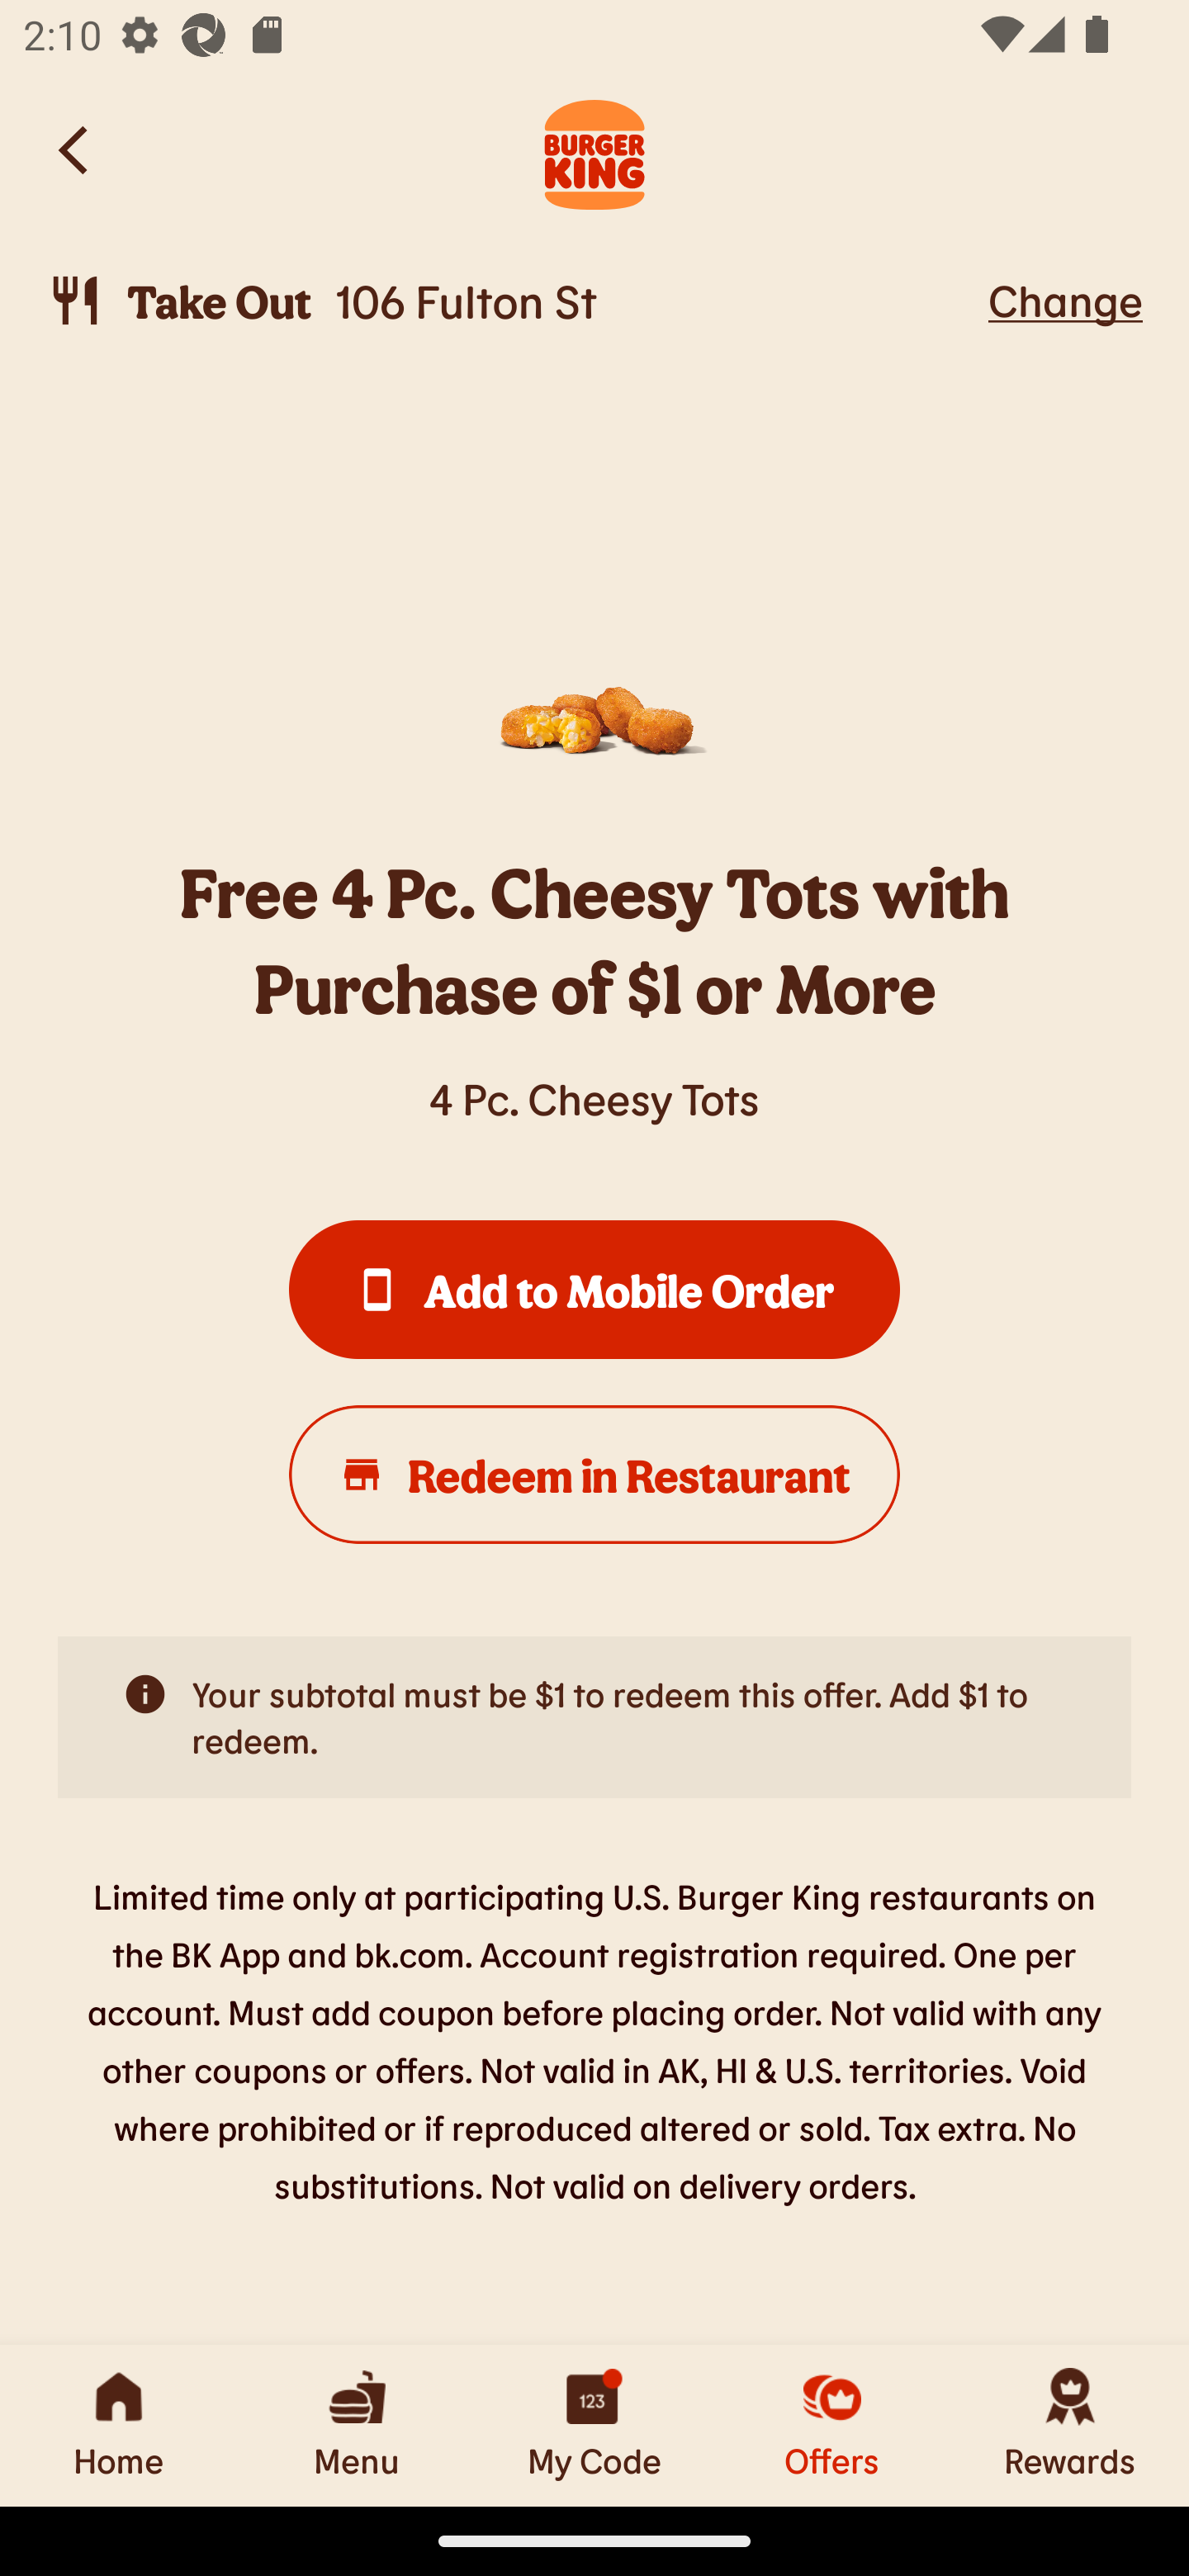 The height and width of the screenshot is (2576, 1189). Describe the element at coordinates (832, 2425) in the screenshot. I see `Offers` at that location.